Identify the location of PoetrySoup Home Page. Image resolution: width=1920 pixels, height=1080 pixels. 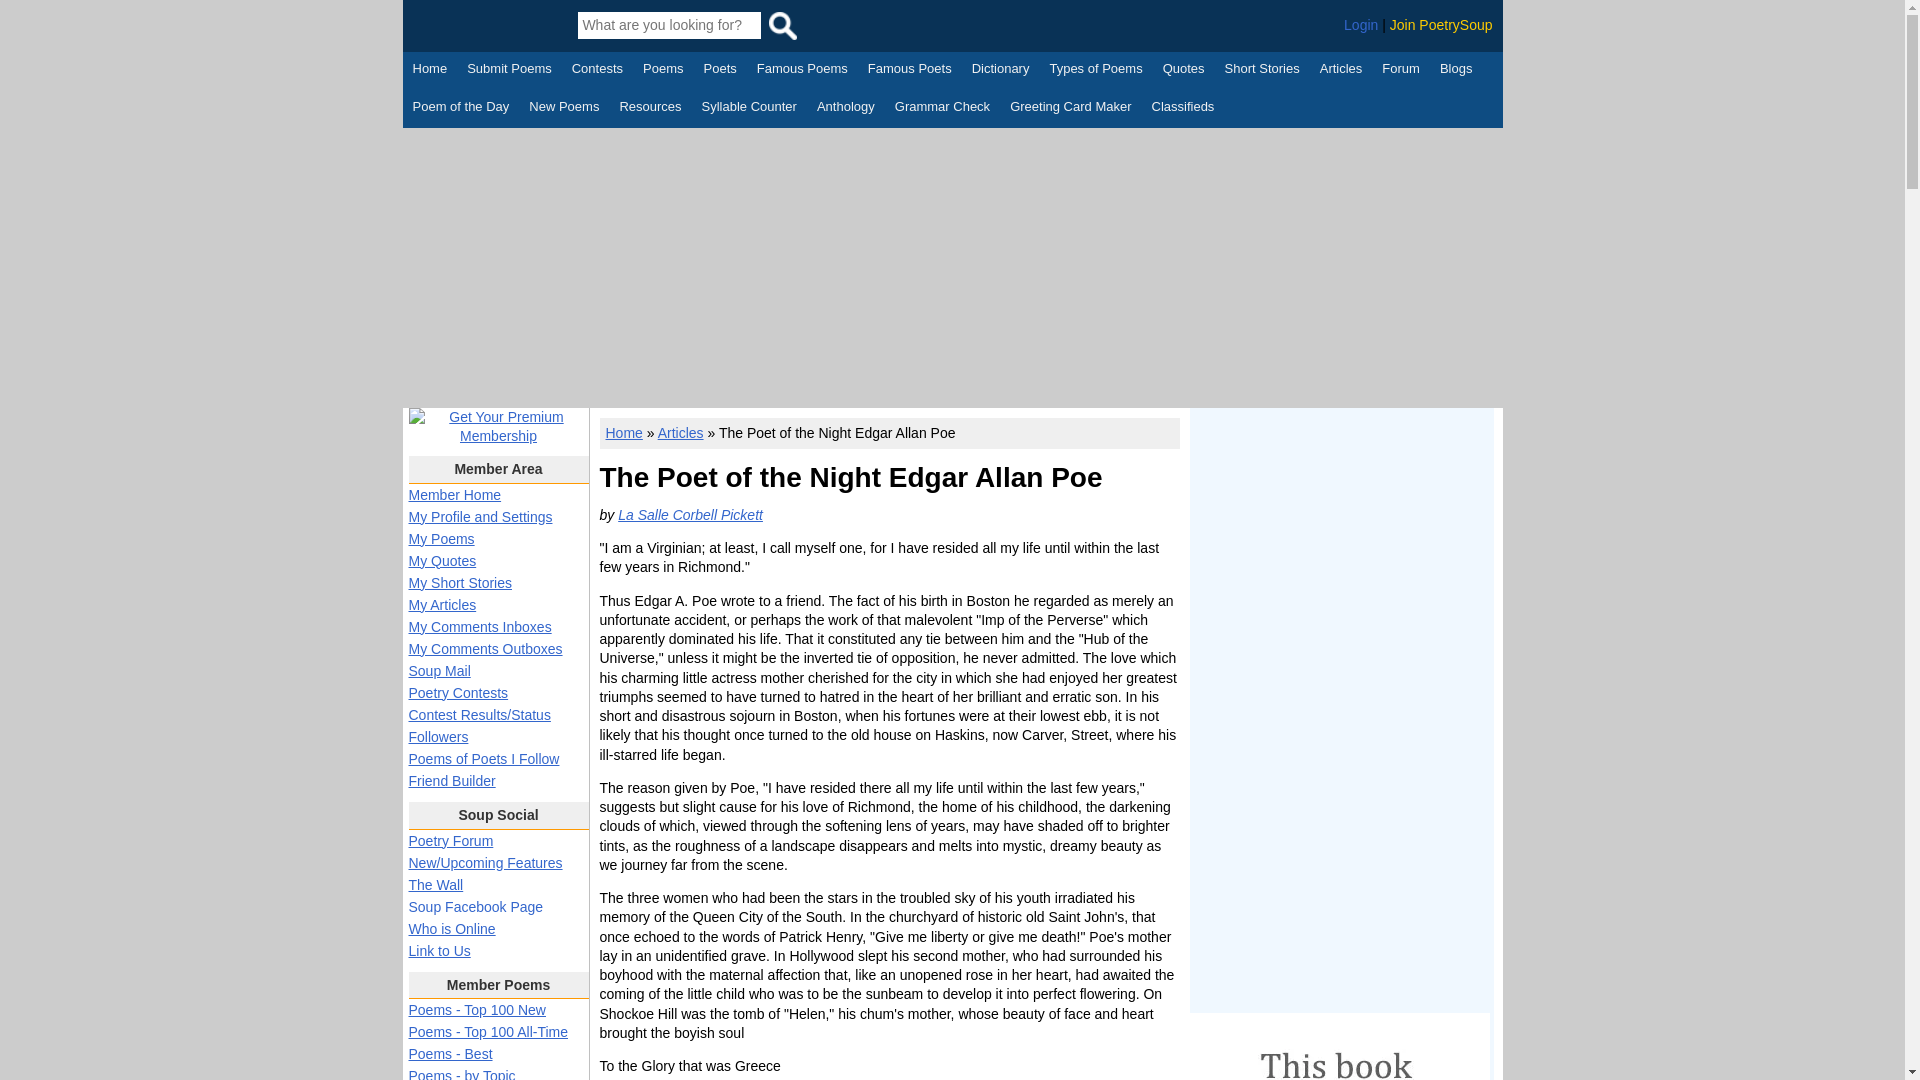
(488, 25).